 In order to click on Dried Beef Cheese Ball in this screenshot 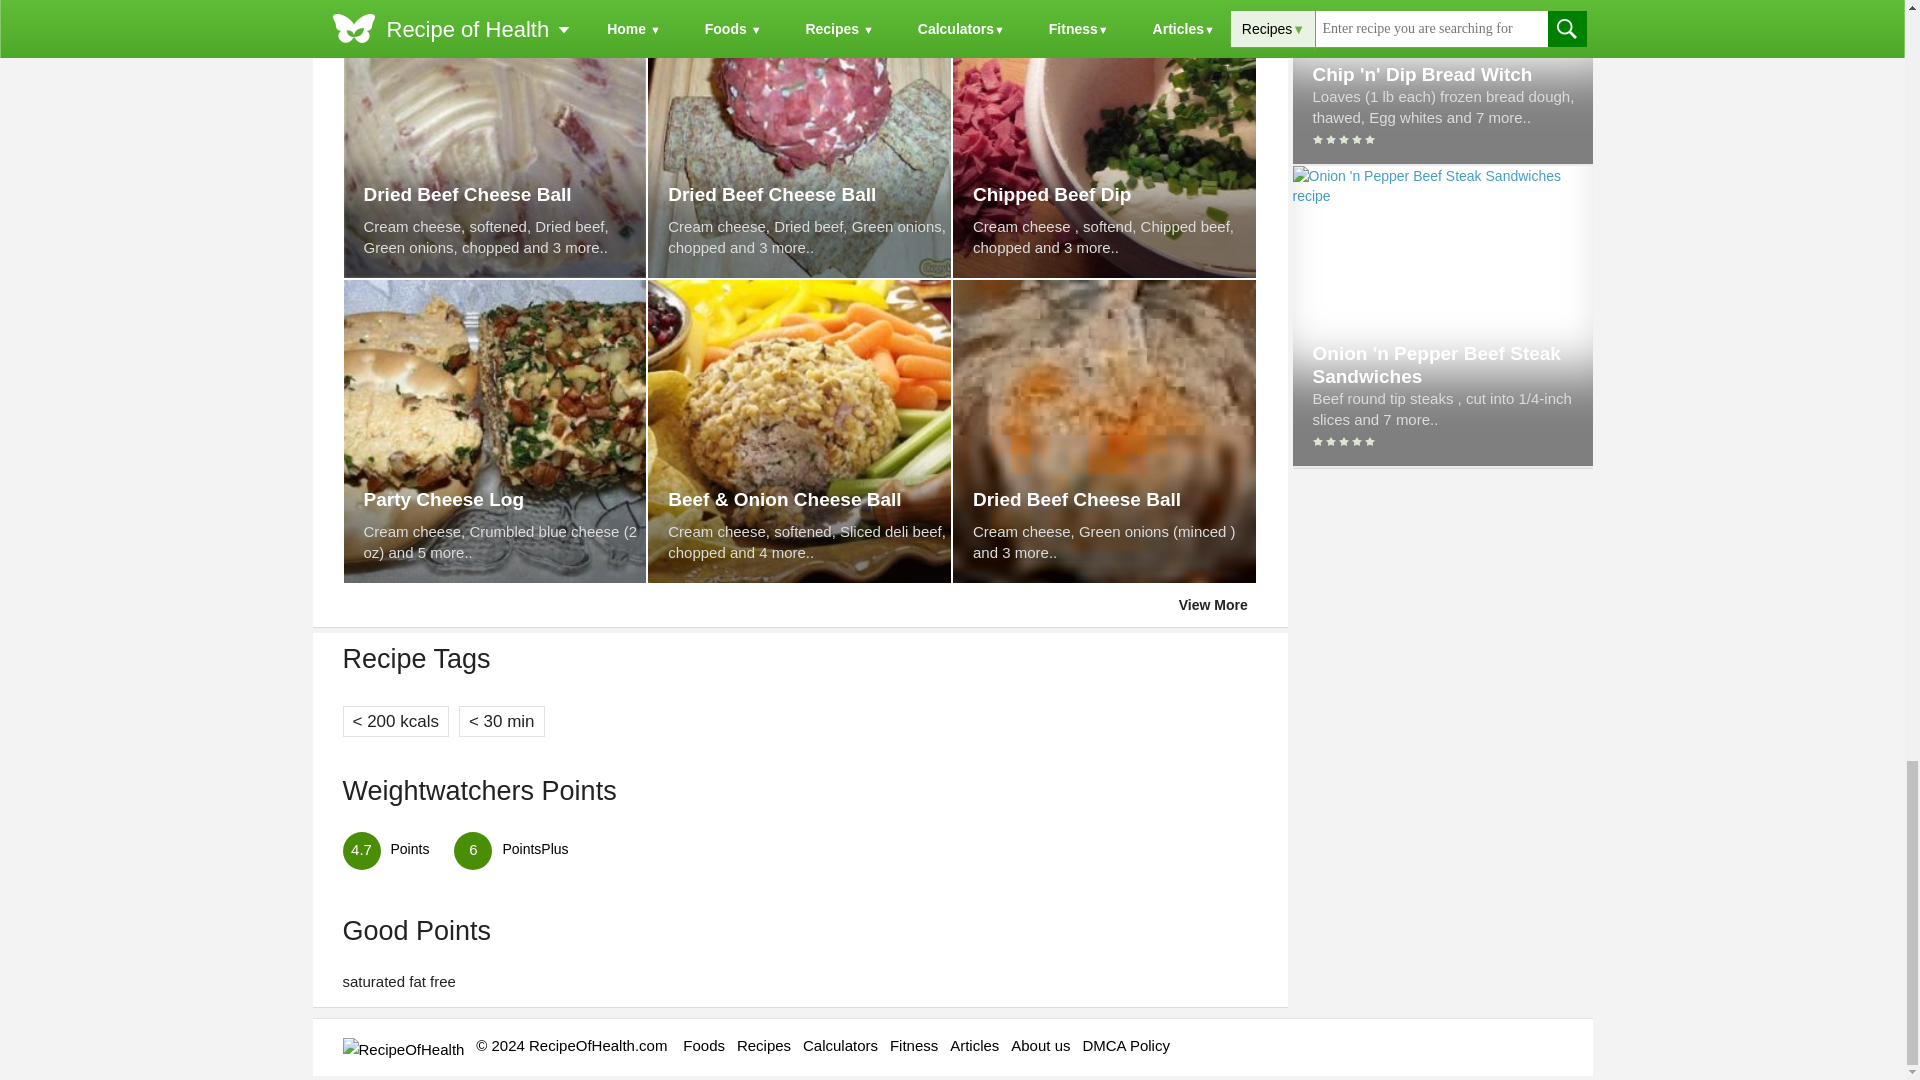, I will do `click(506, 194)`.